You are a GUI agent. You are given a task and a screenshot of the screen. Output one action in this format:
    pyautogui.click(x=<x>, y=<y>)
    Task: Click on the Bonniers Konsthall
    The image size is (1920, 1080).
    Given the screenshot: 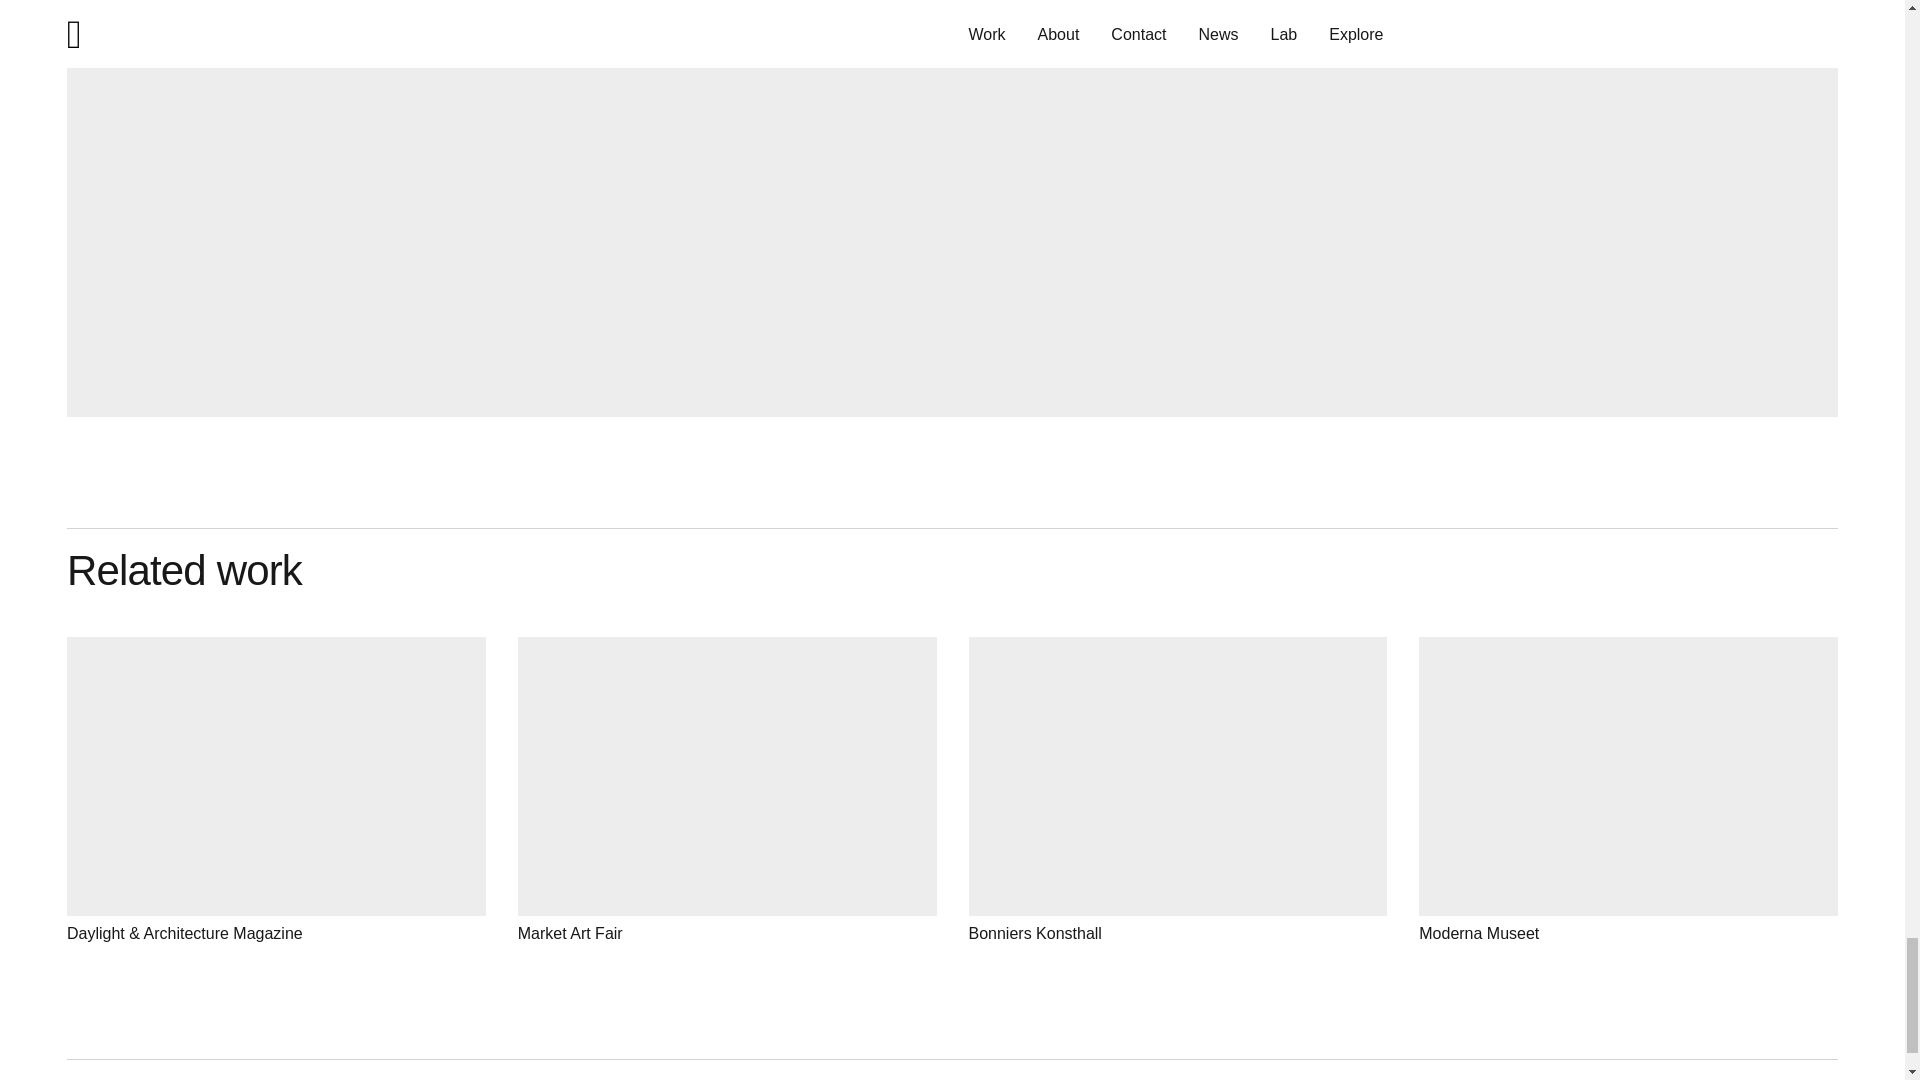 What is the action you would take?
    pyautogui.click(x=1176, y=790)
    